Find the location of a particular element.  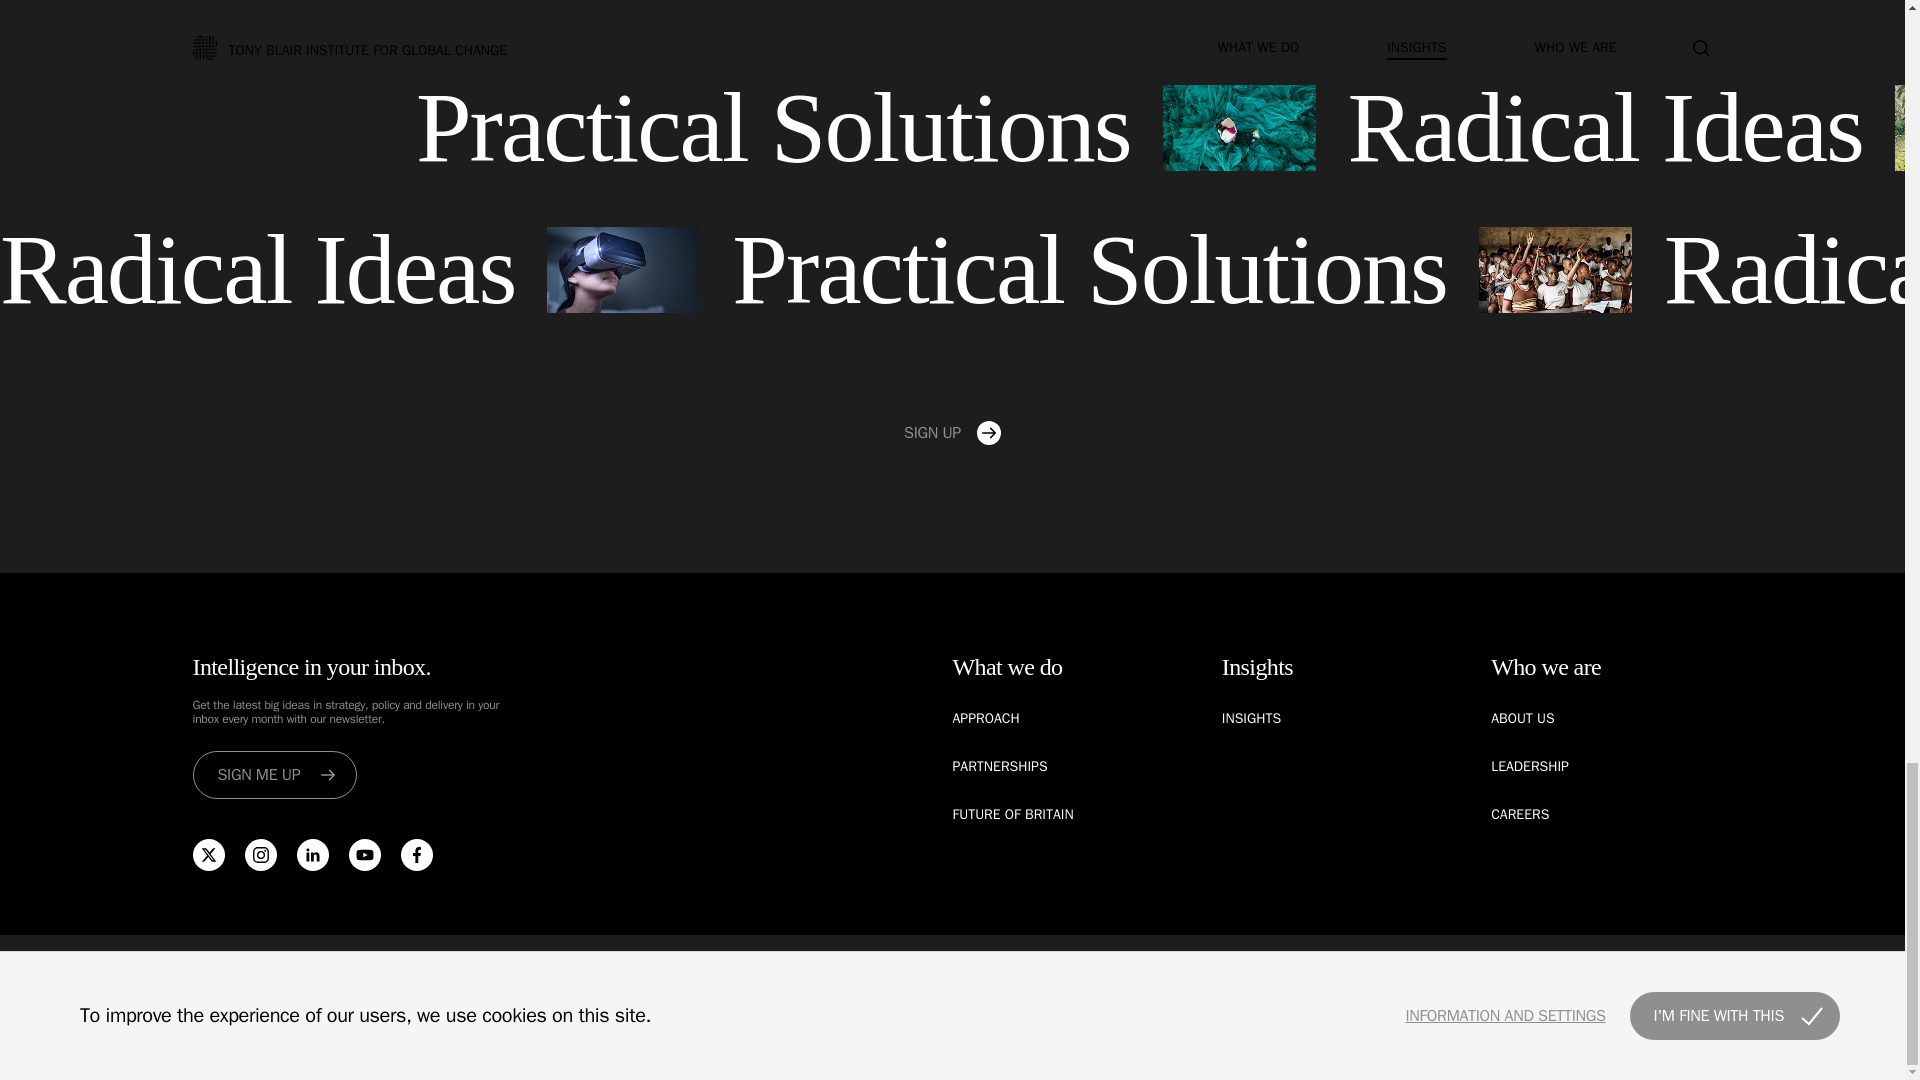

INSIGHTS is located at coordinates (1250, 718).